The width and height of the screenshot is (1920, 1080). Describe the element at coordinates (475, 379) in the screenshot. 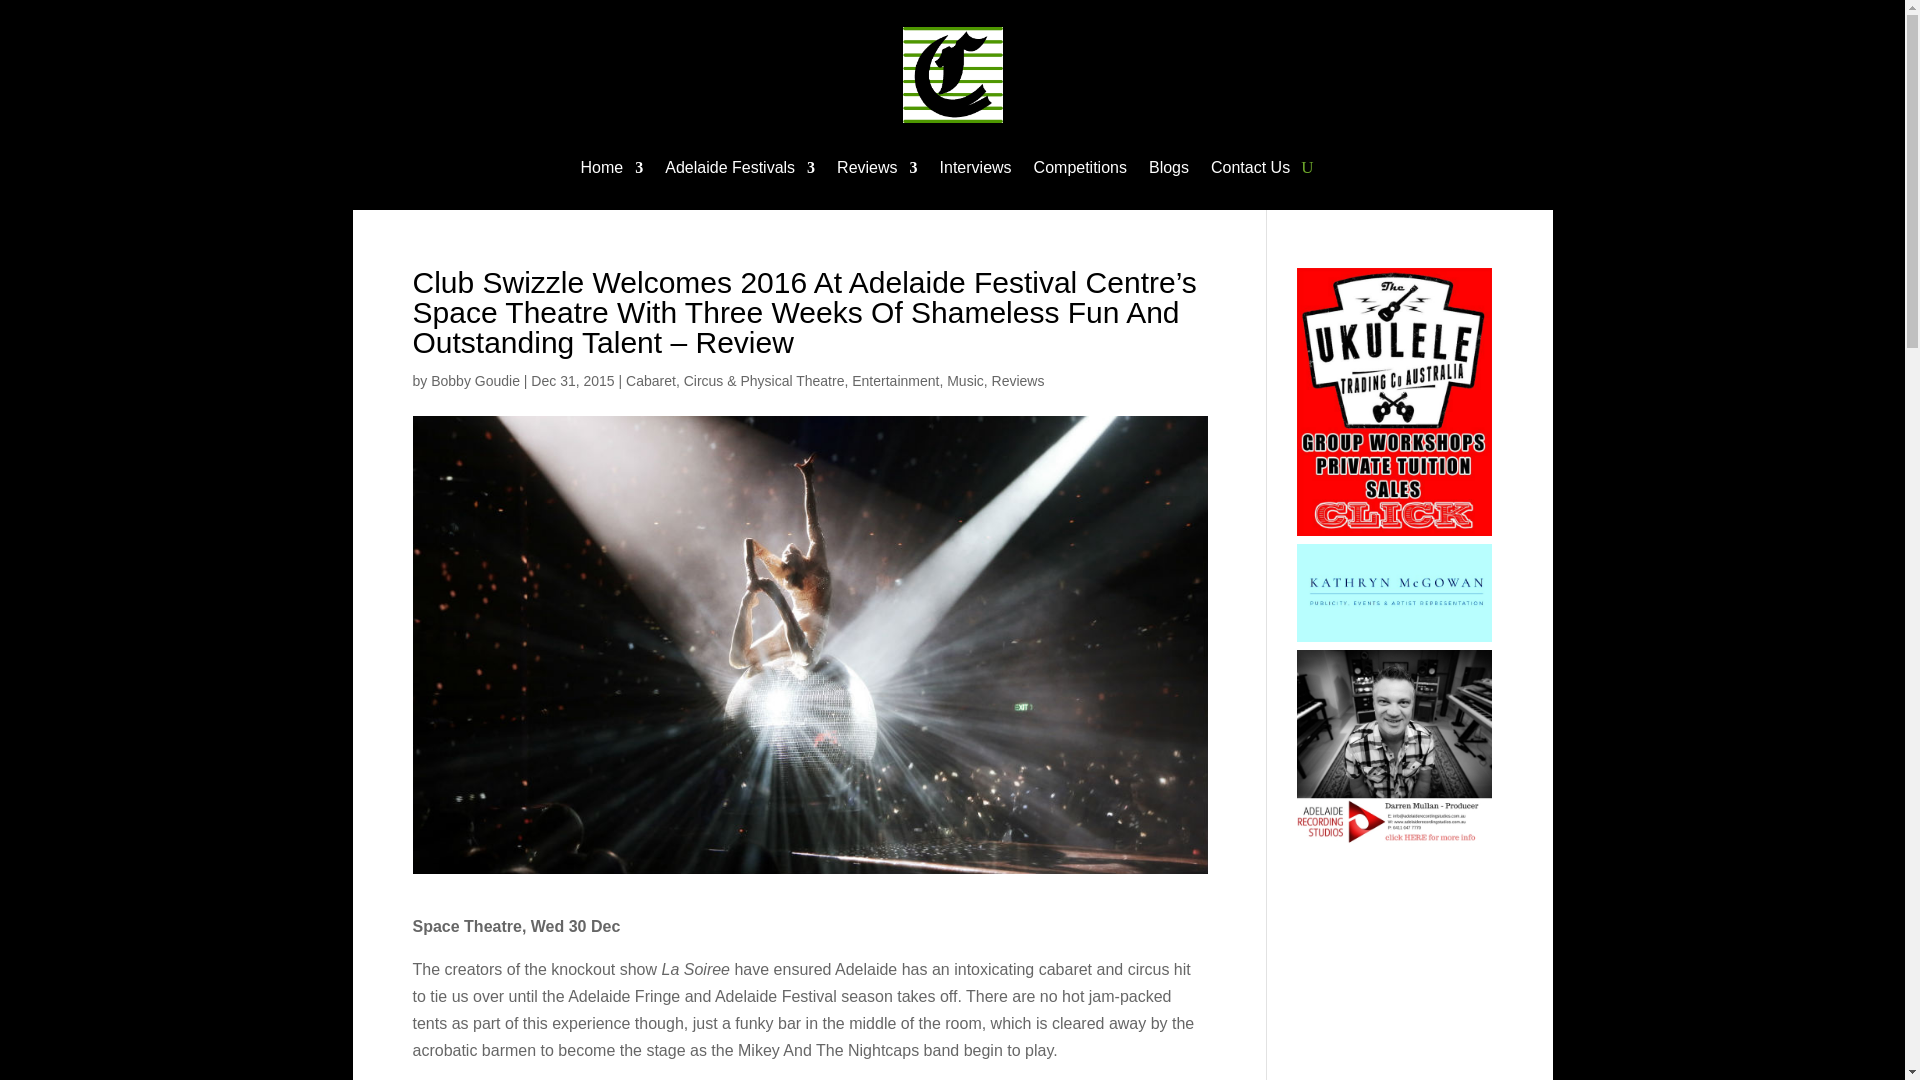

I see `Posts by Bobby Goudie` at that location.